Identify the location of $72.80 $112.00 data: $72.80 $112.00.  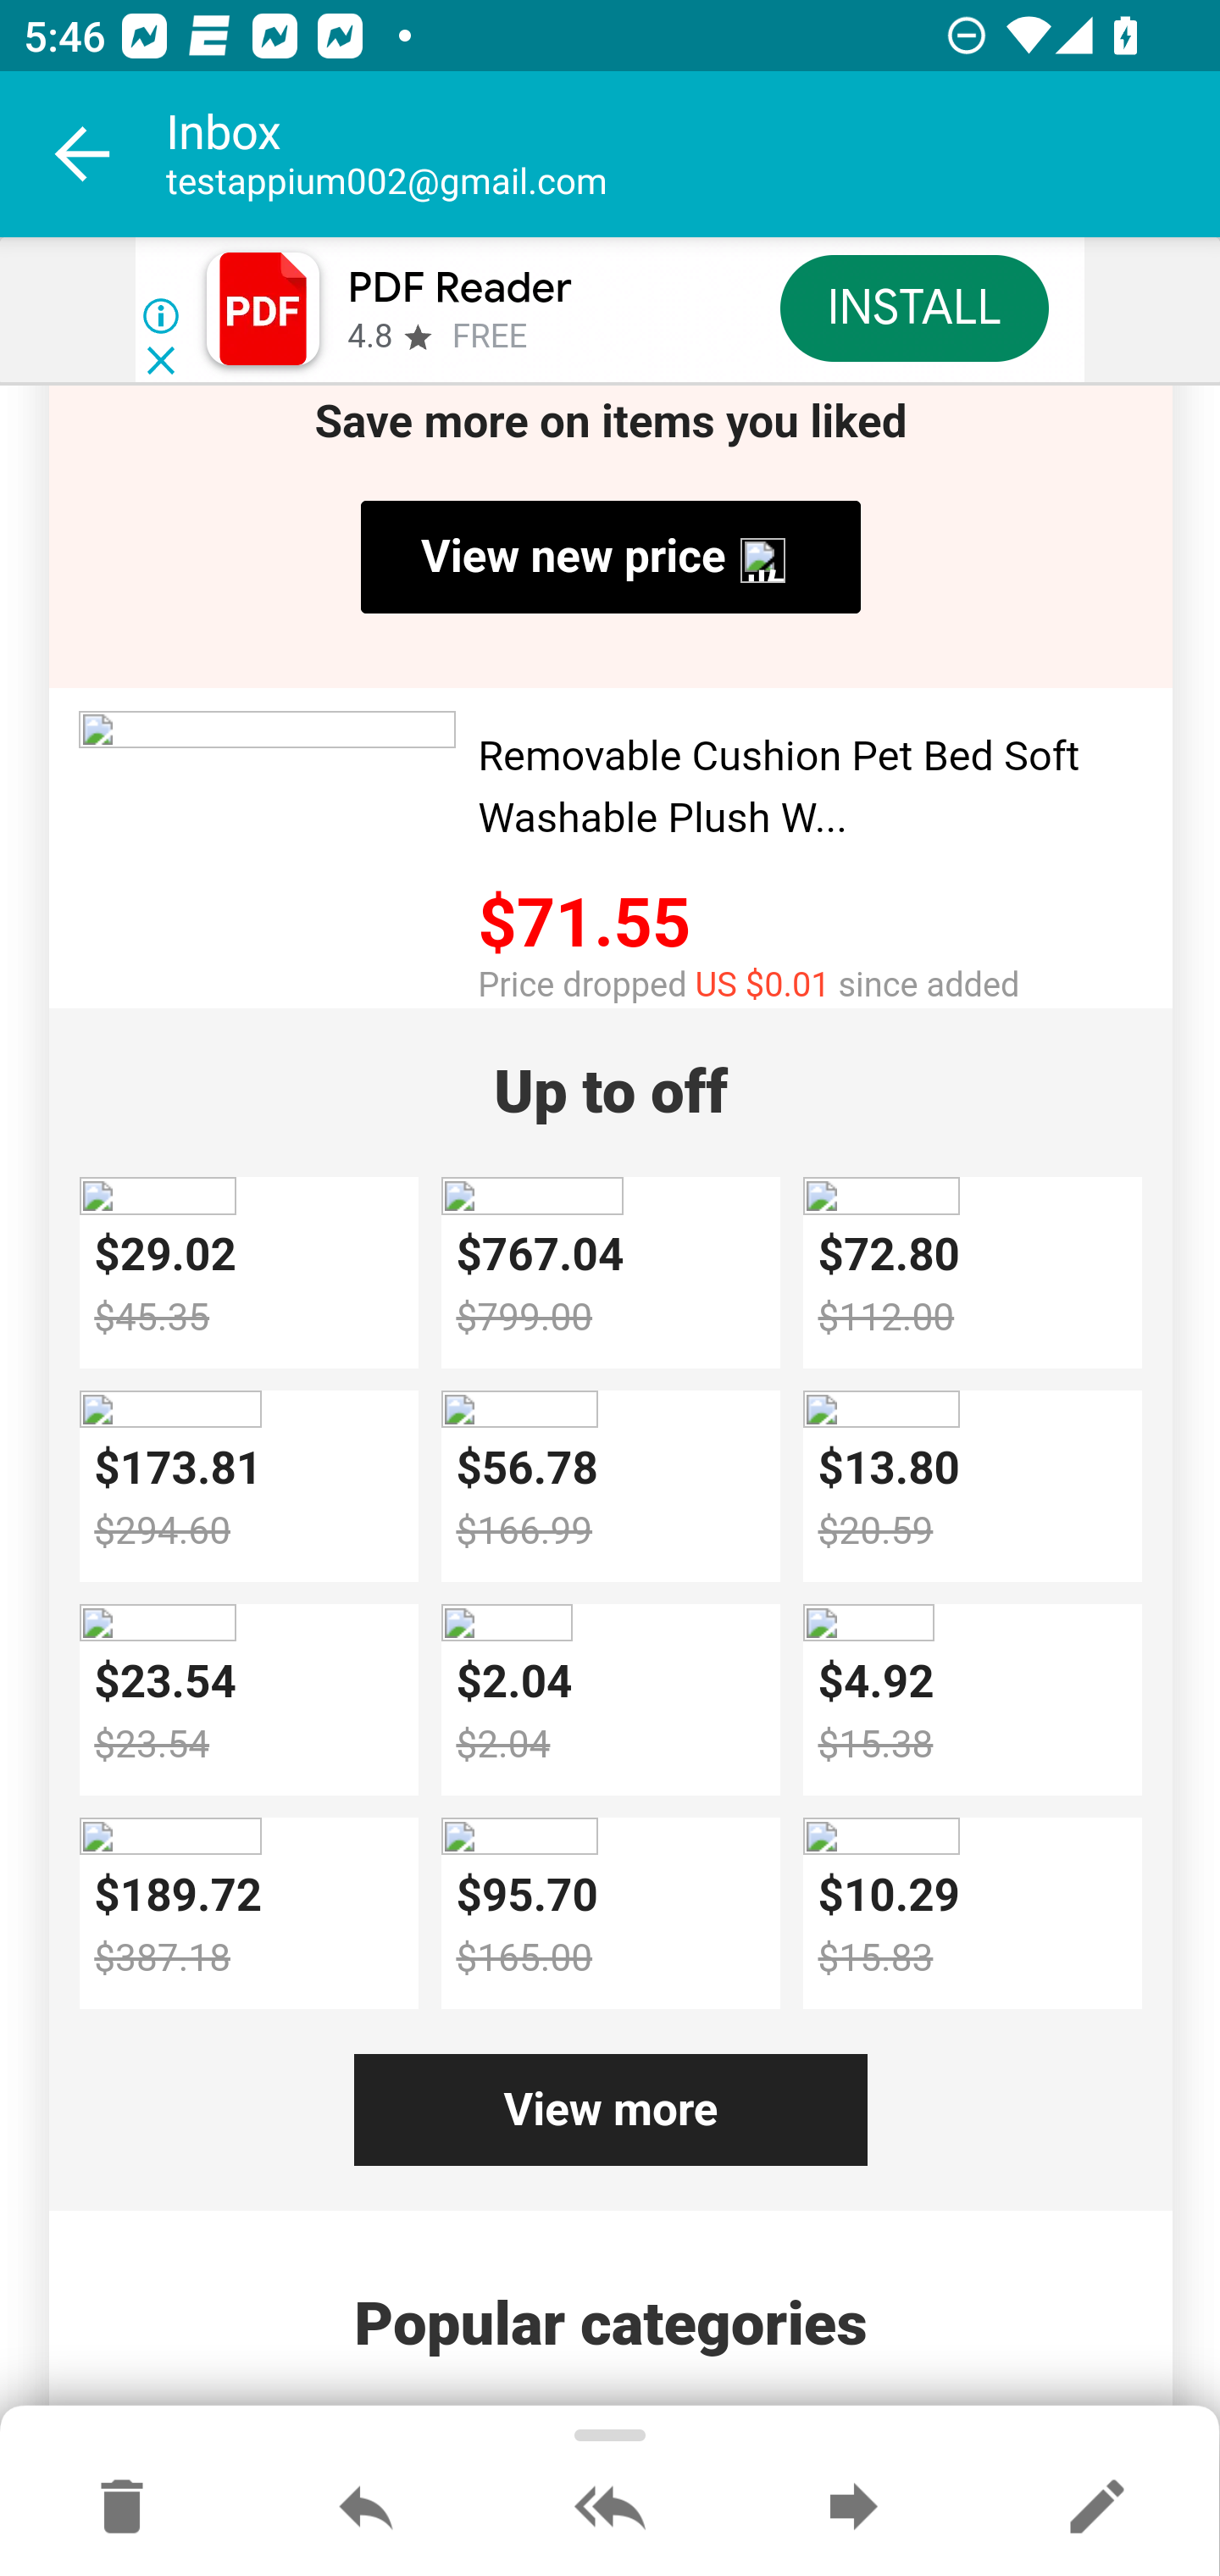
(972, 1274).